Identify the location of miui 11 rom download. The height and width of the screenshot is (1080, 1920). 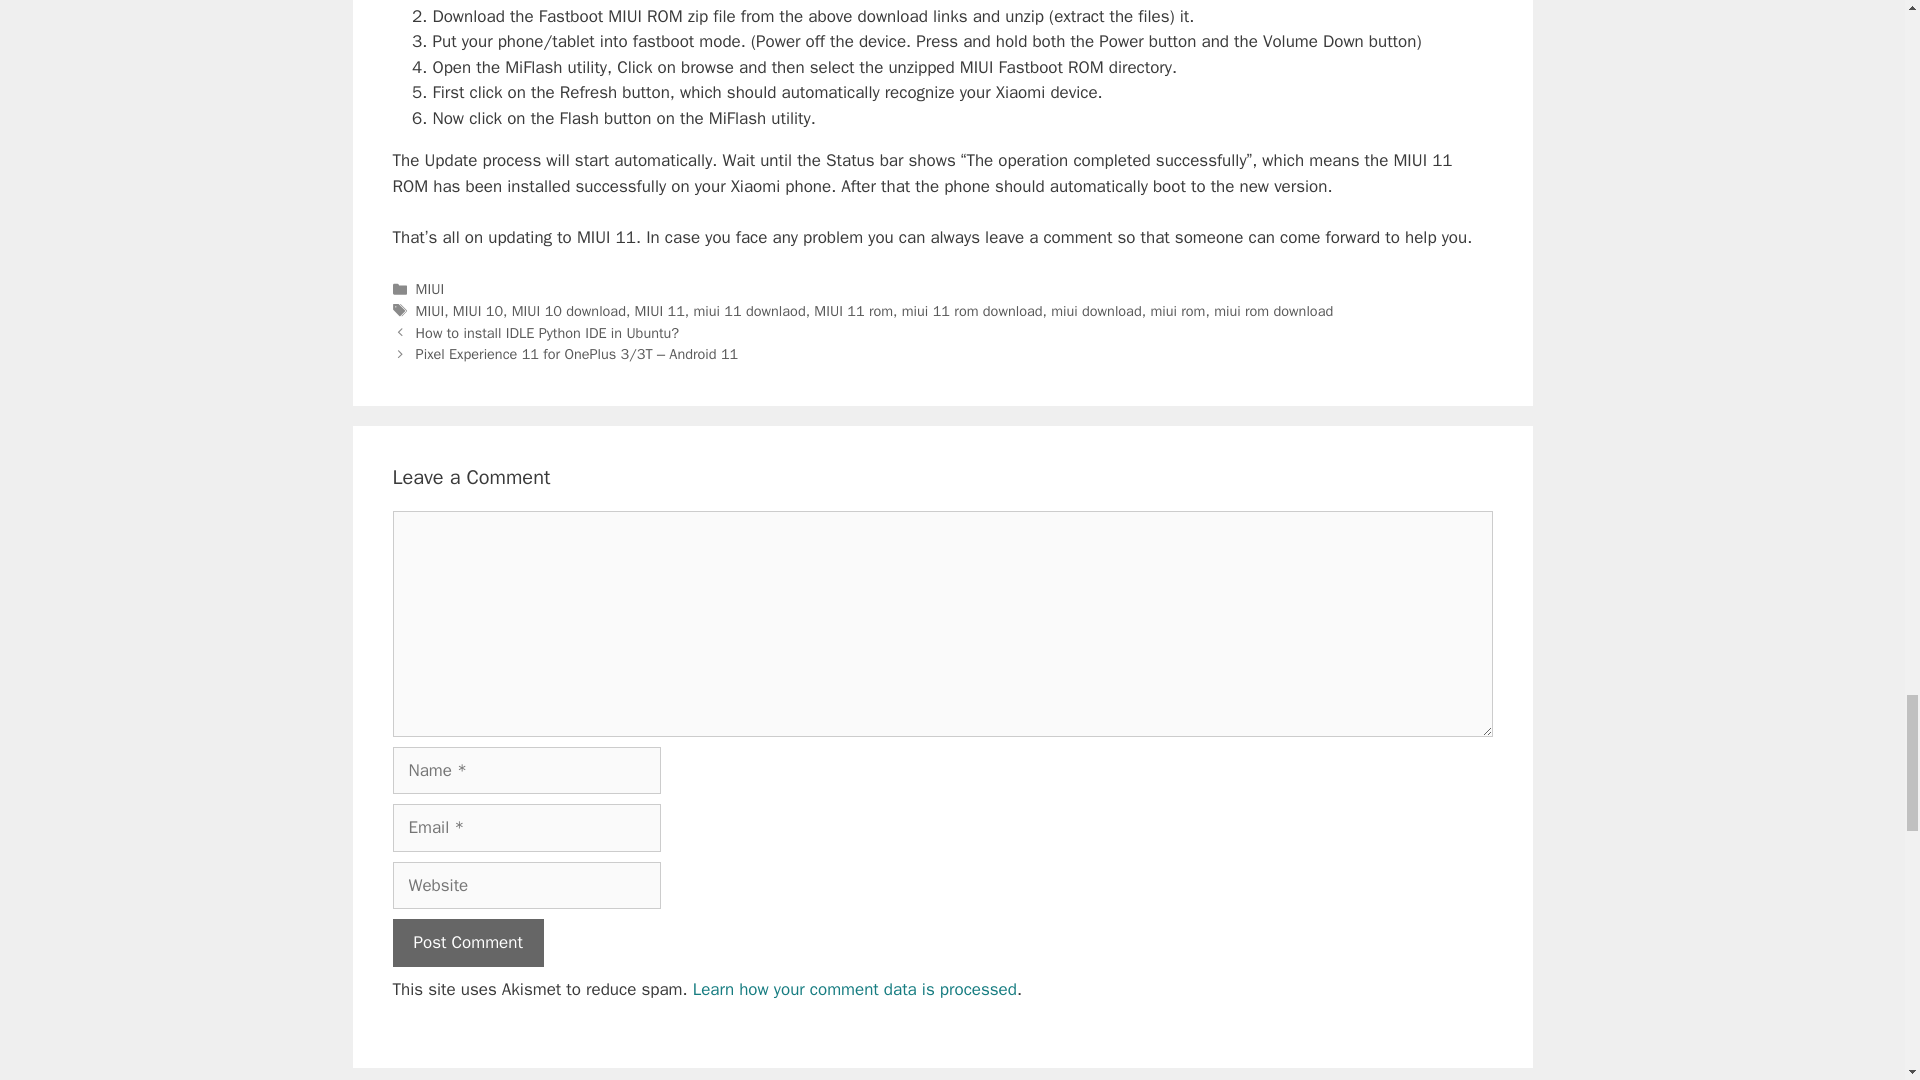
(972, 310).